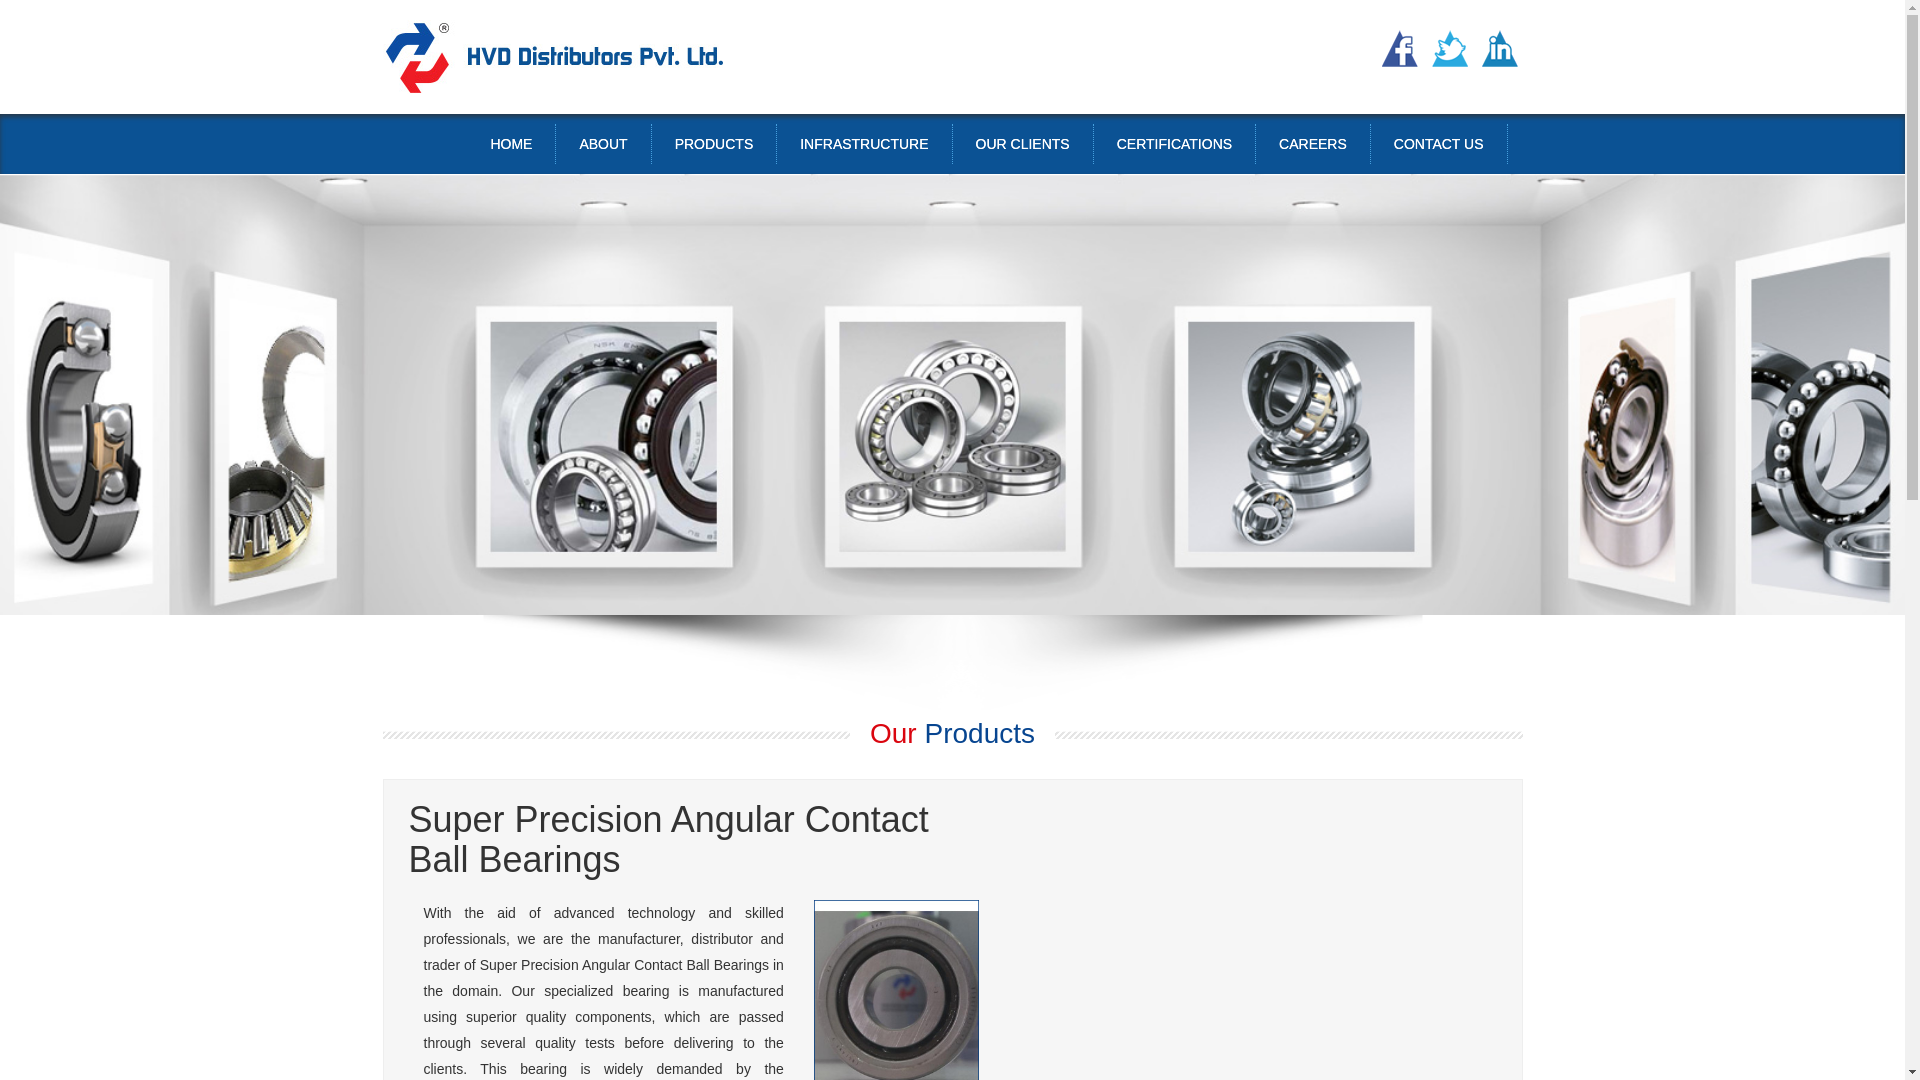  Describe the element at coordinates (1174, 144) in the screenshot. I see `CERTIFICATIONS` at that location.